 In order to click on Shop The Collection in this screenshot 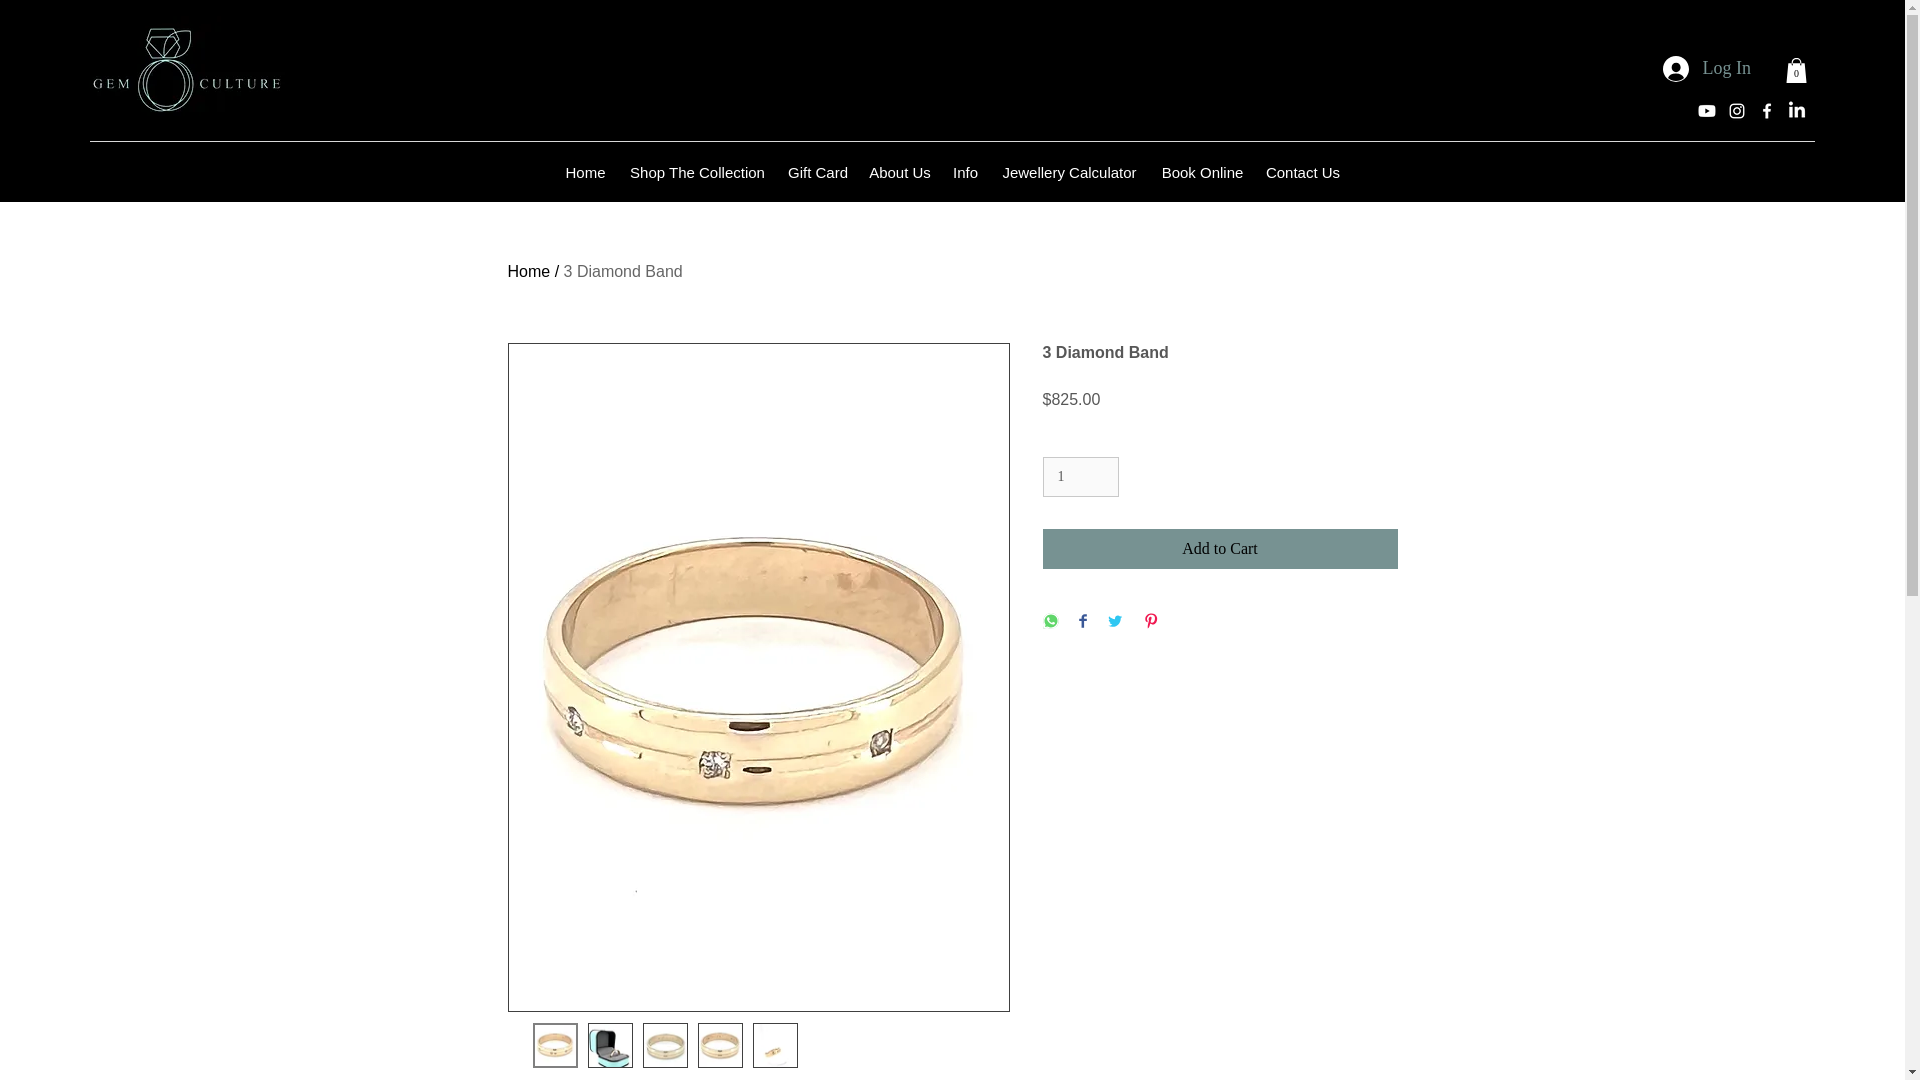, I will do `click(696, 172)`.